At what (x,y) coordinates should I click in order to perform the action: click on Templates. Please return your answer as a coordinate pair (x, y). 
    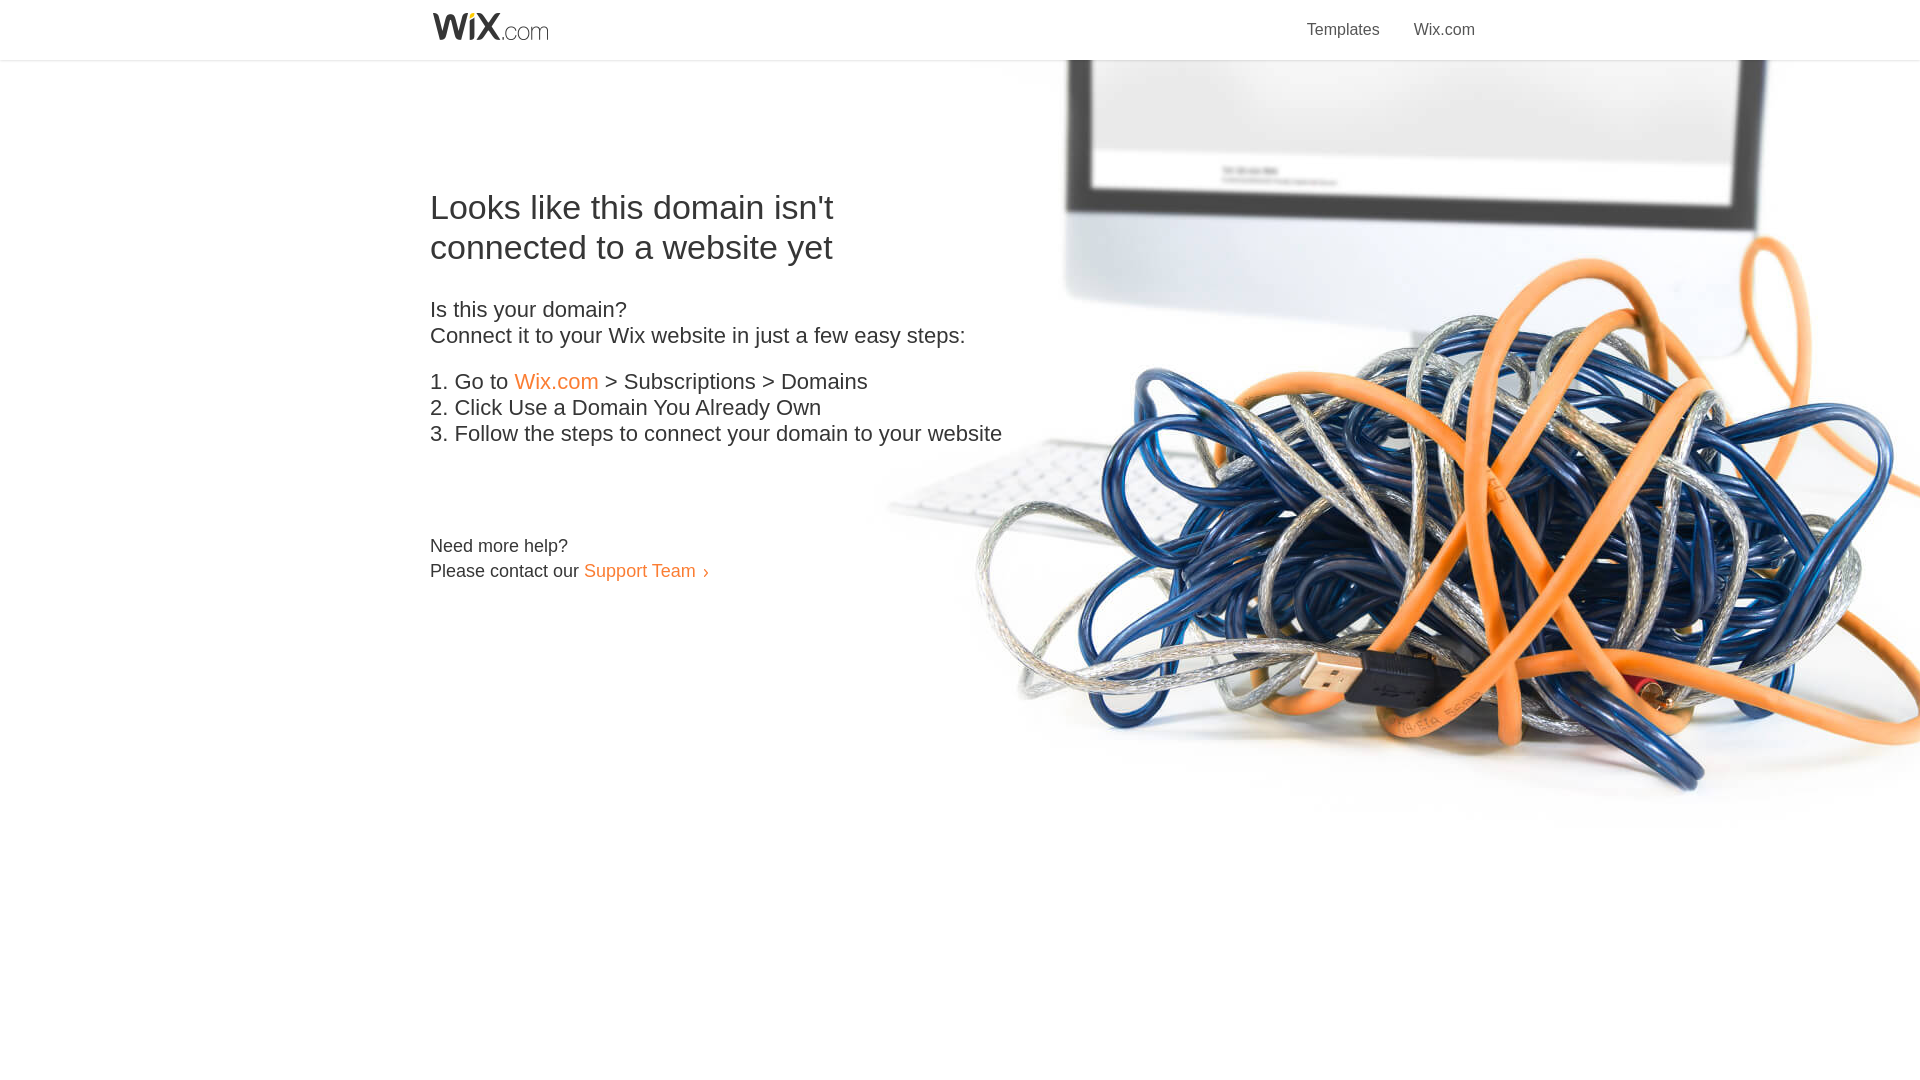
    Looking at the image, I should click on (1344, 18).